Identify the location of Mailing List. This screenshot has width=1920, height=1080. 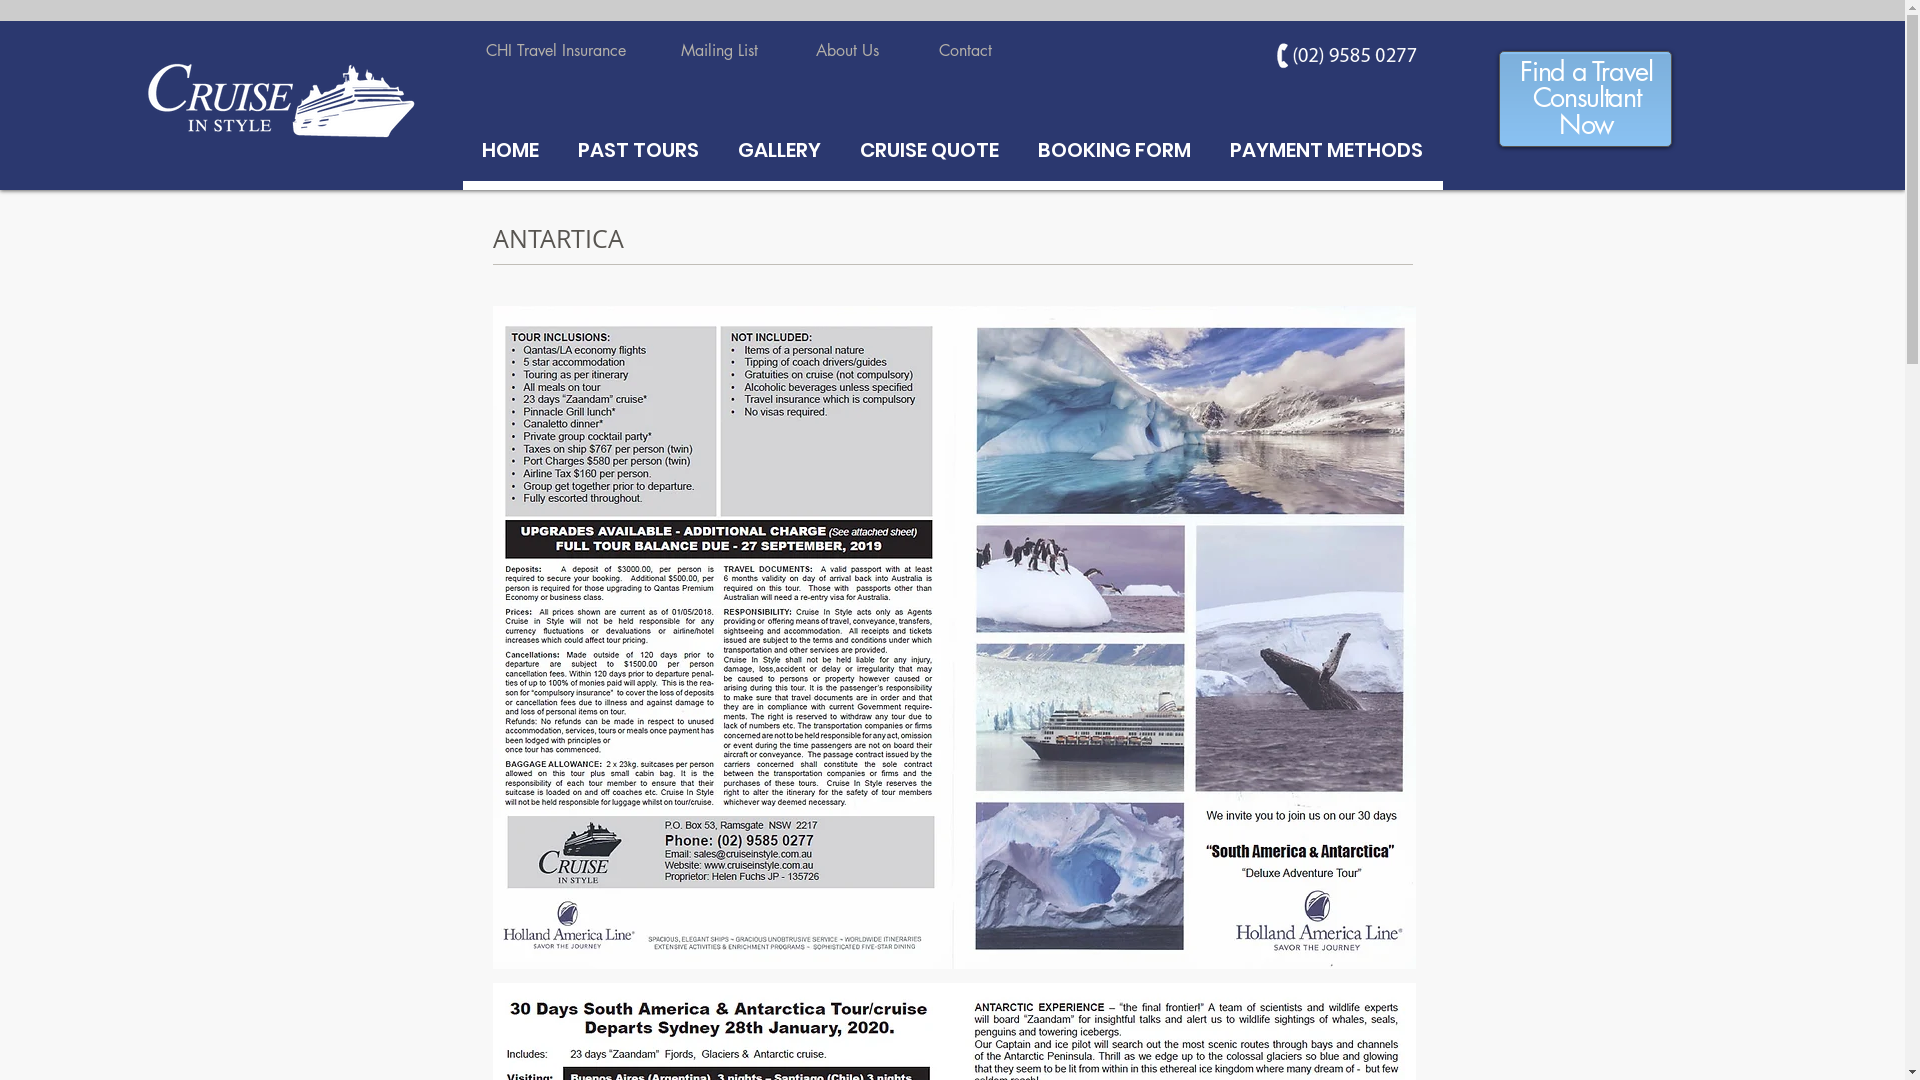
(718, 52).